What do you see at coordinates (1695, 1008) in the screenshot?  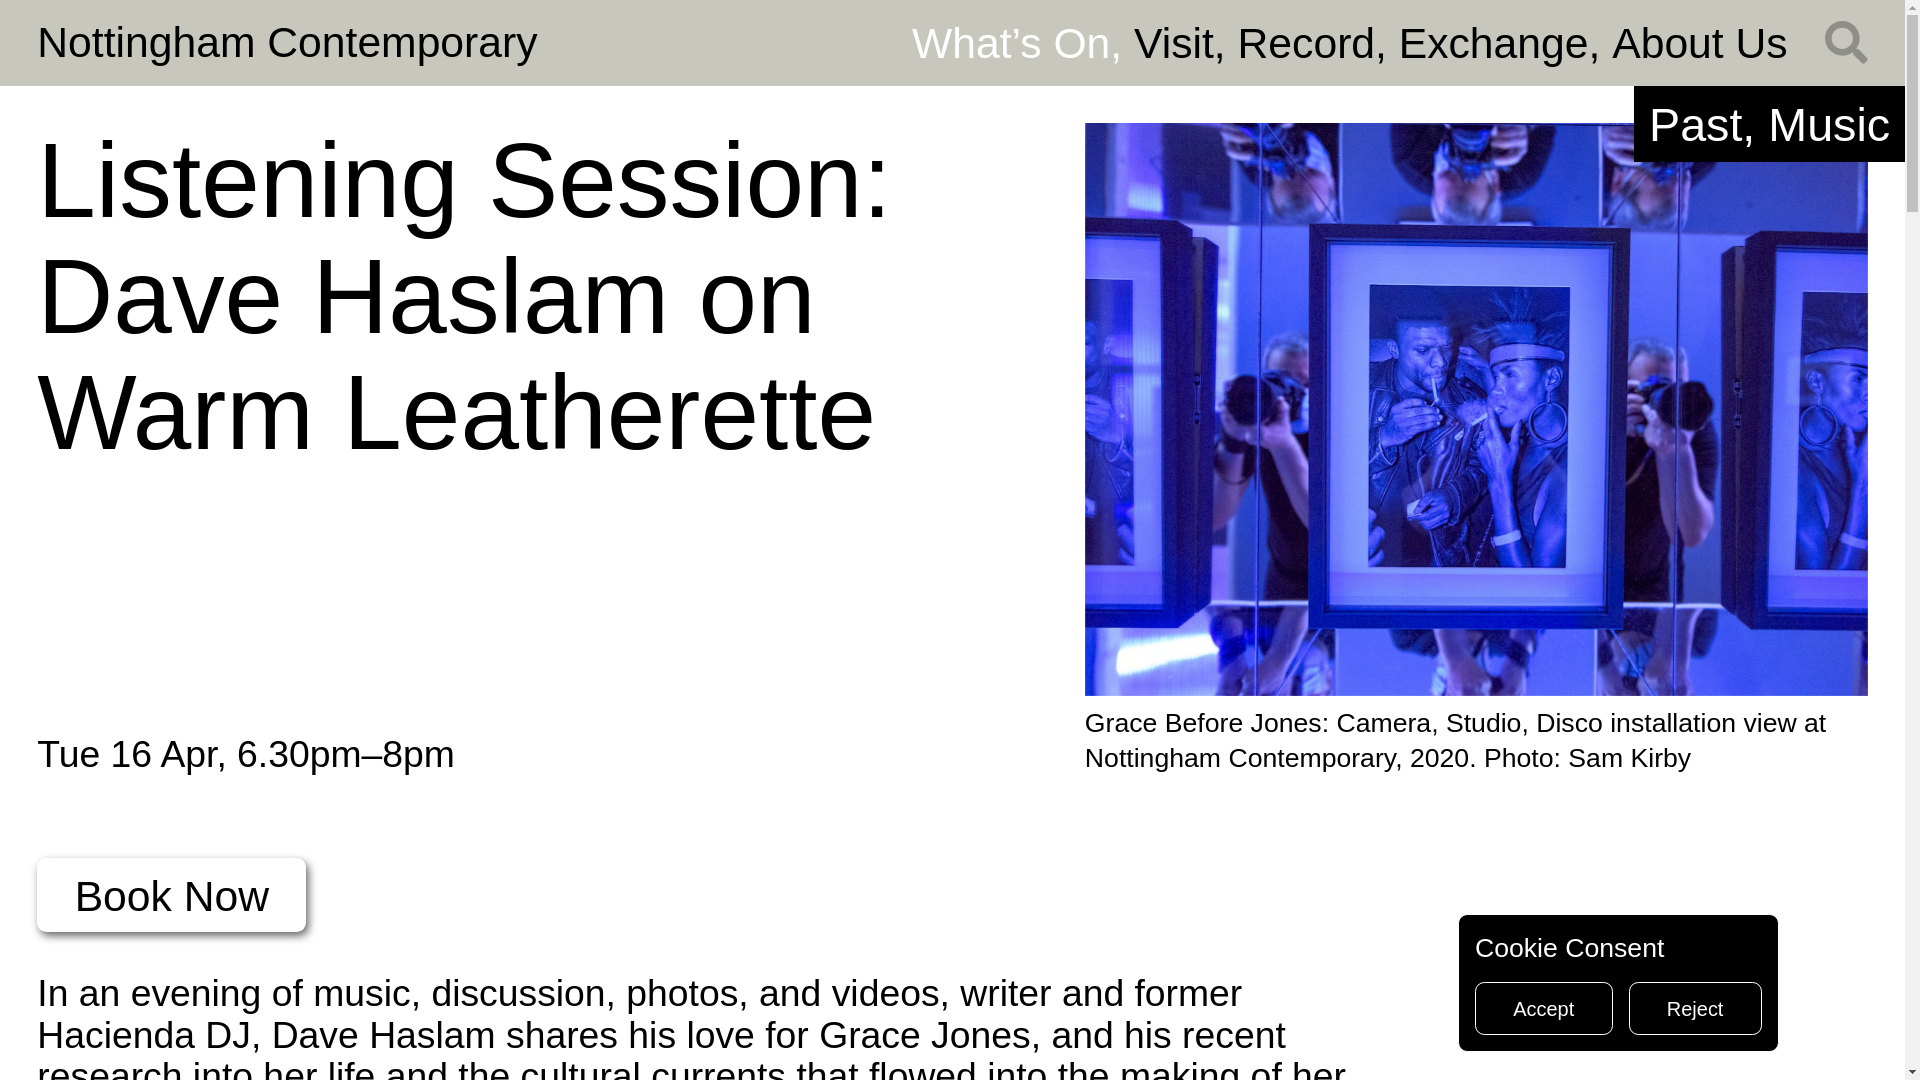 I see `Reject` at bounding box center [1695, 1008].